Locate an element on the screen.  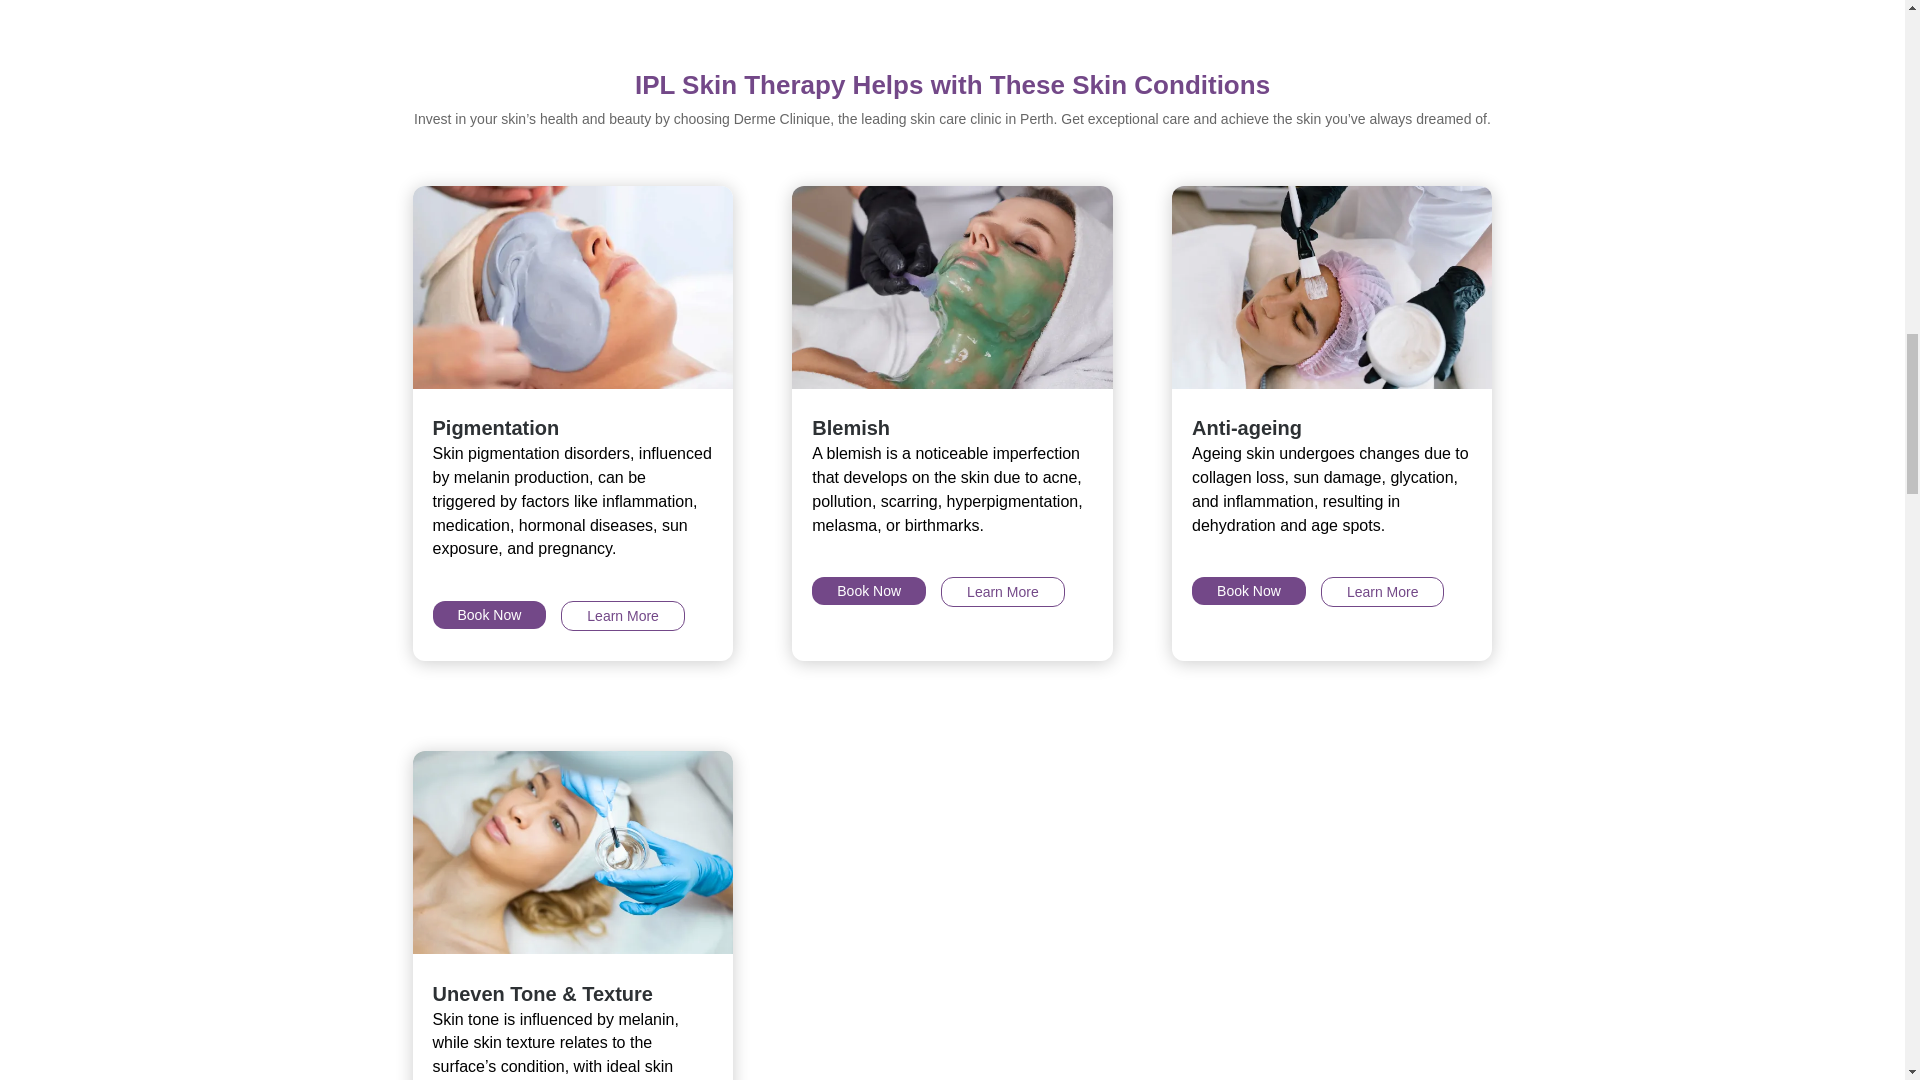
Mask group - 2024-02-27T100506.032 is located at coordinates (572, 286).